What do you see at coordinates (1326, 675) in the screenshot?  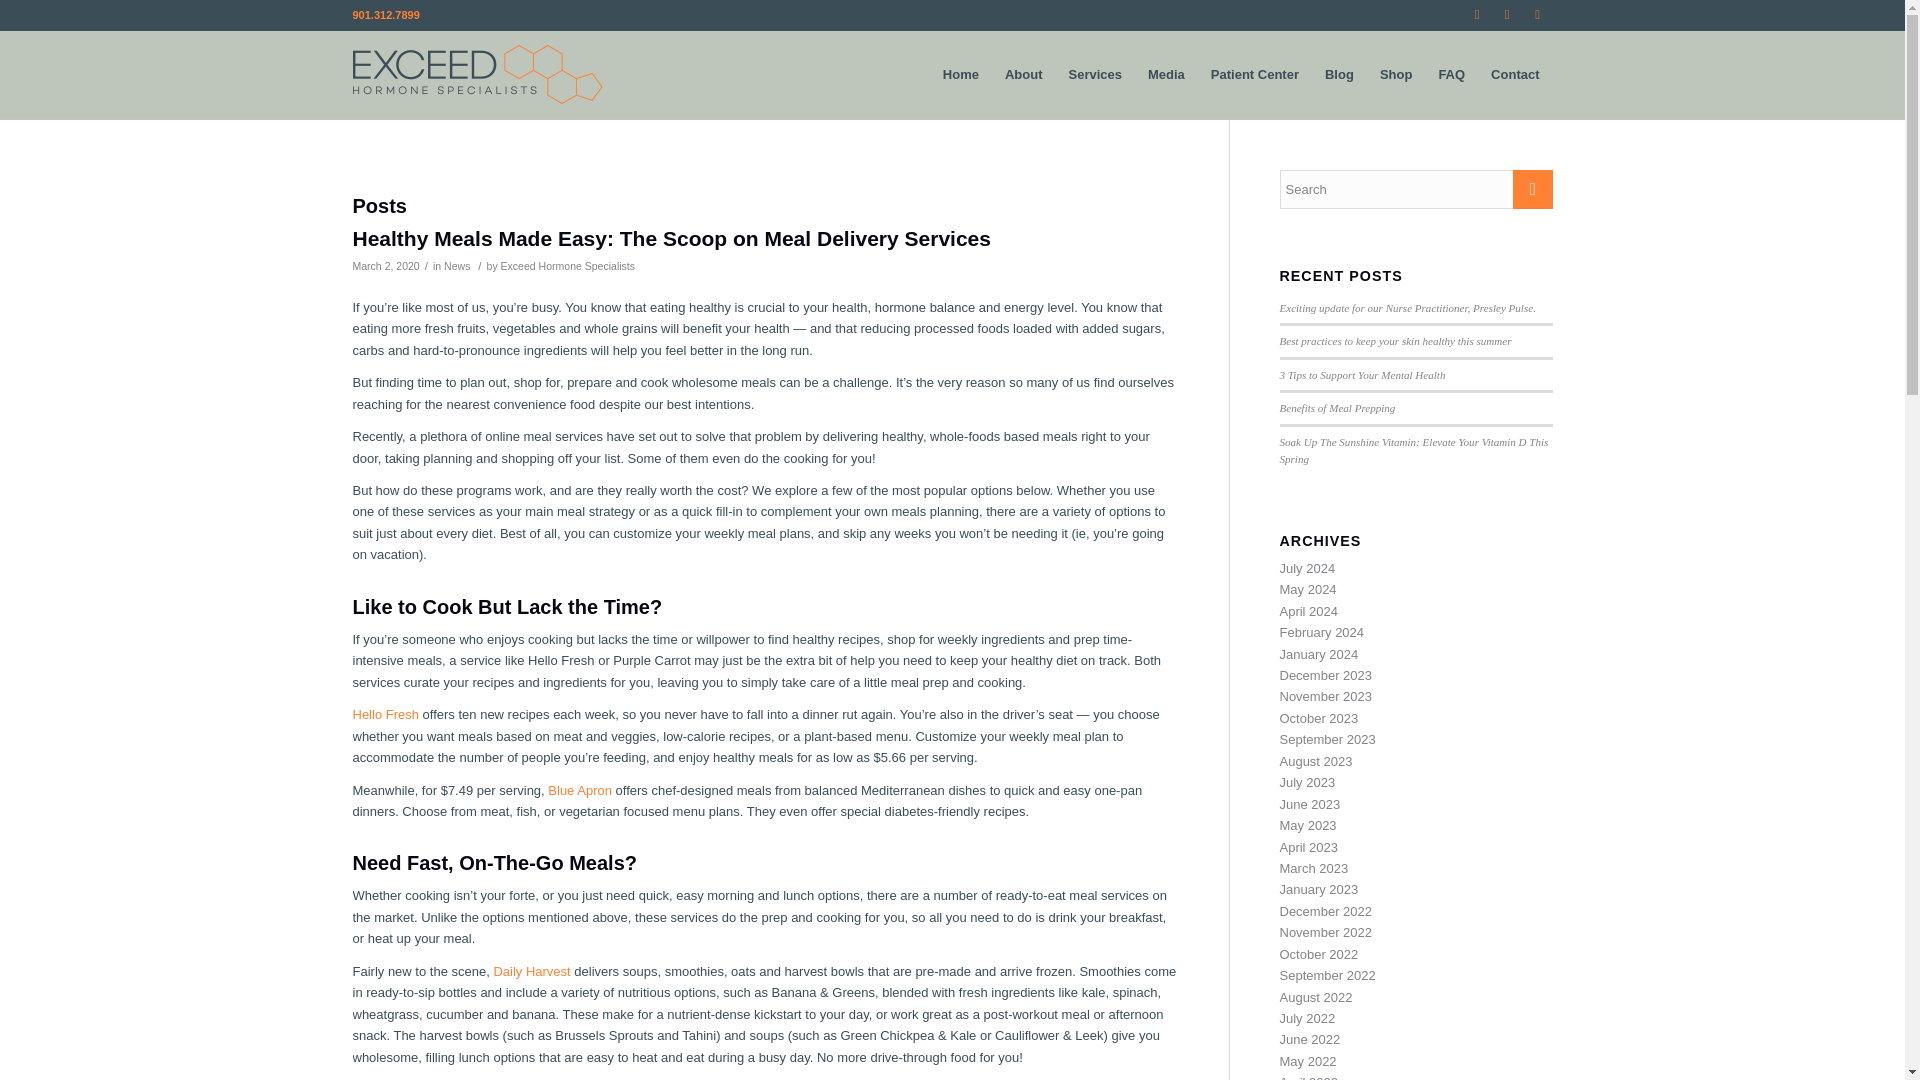 I see `December 2023` at bounding box center [1326, 675].